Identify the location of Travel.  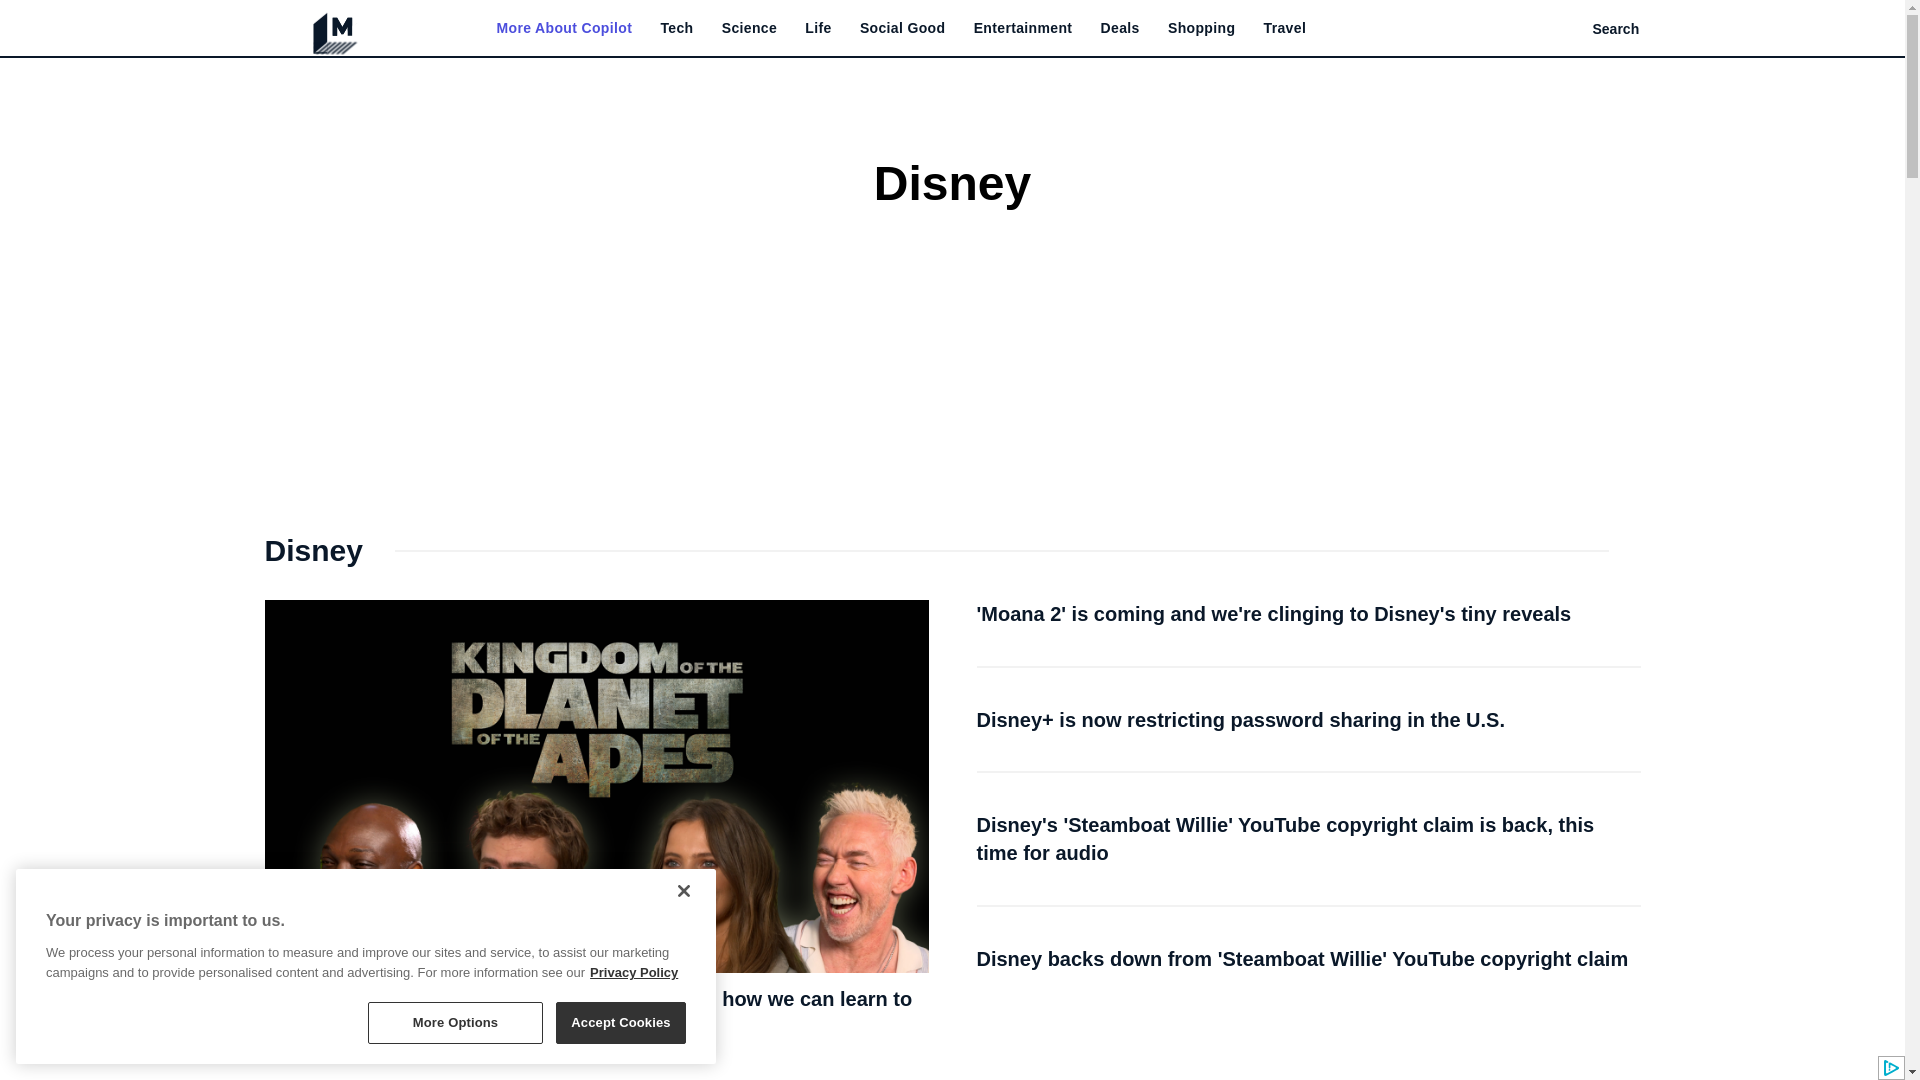
(1285, 28).